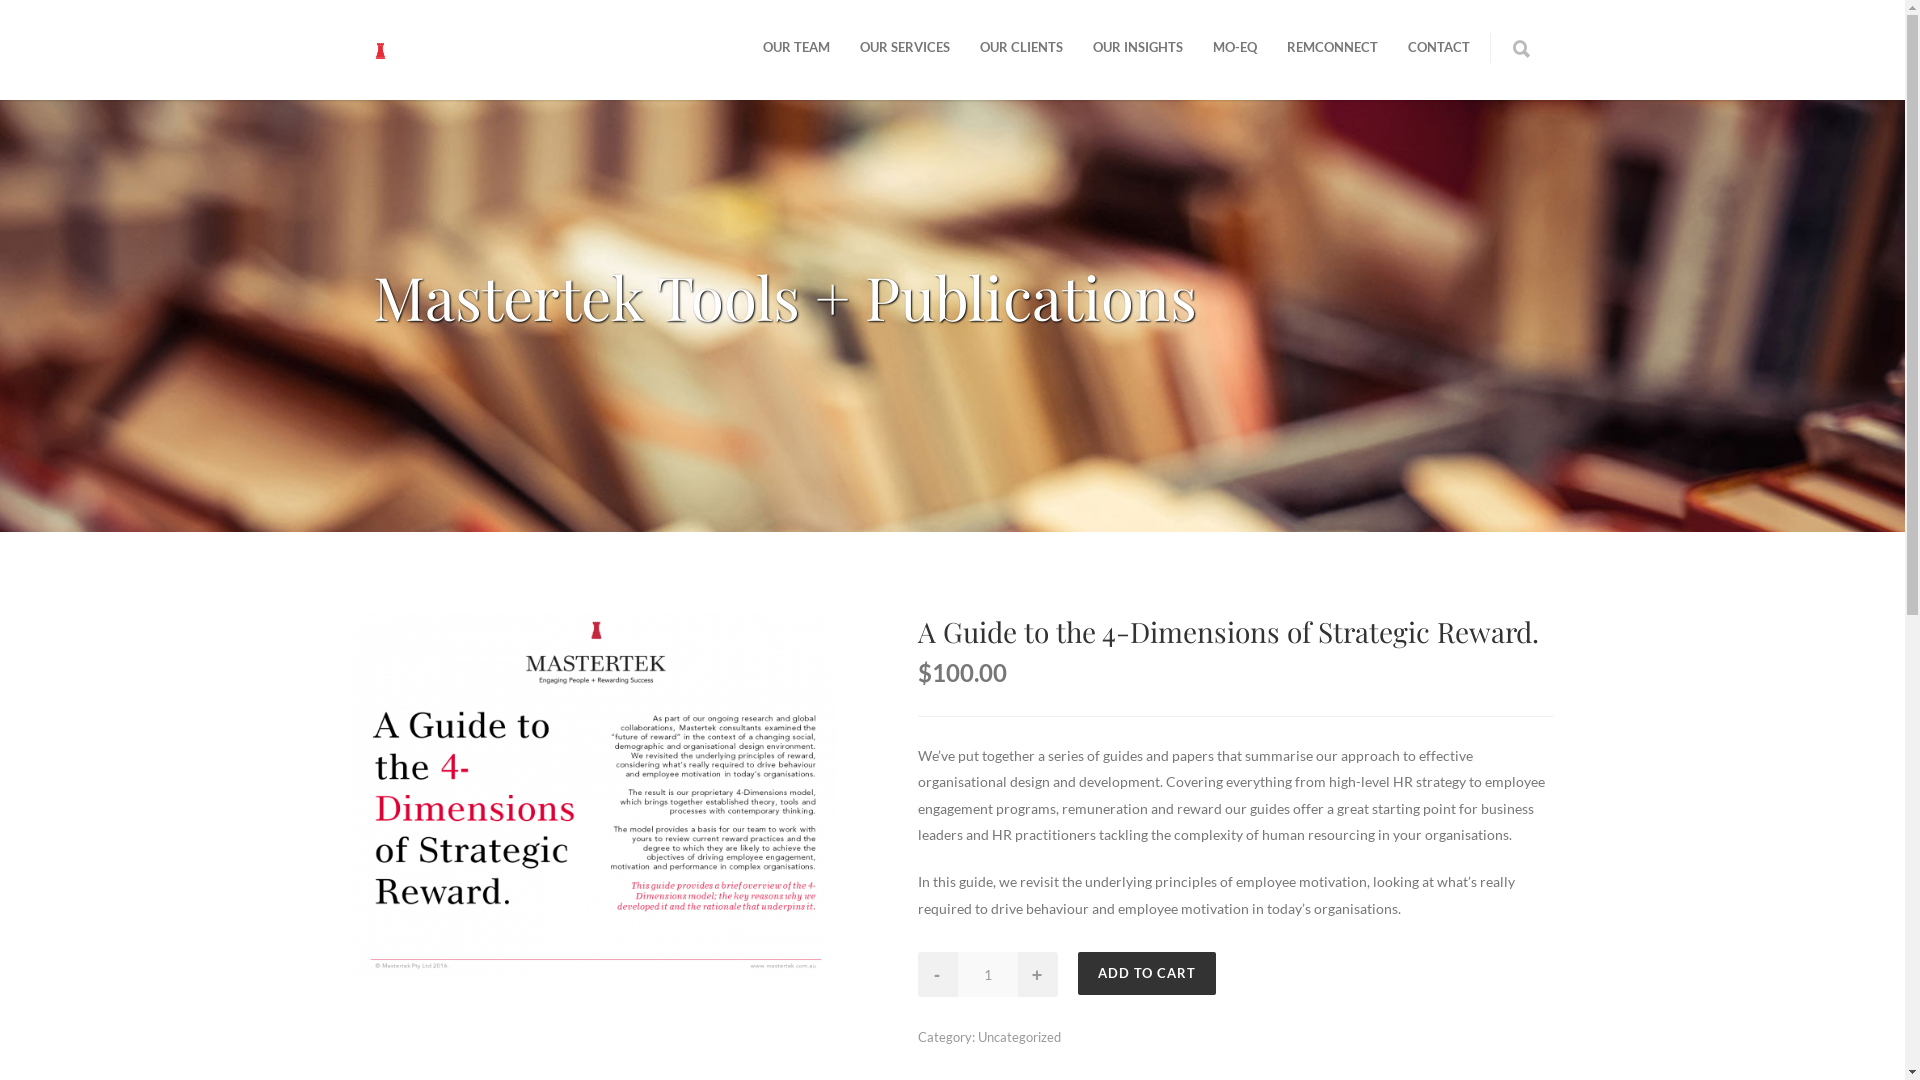 This screenshot has width=1920, height=1080. I want to click on MO-EQ, so click(1235, 46).